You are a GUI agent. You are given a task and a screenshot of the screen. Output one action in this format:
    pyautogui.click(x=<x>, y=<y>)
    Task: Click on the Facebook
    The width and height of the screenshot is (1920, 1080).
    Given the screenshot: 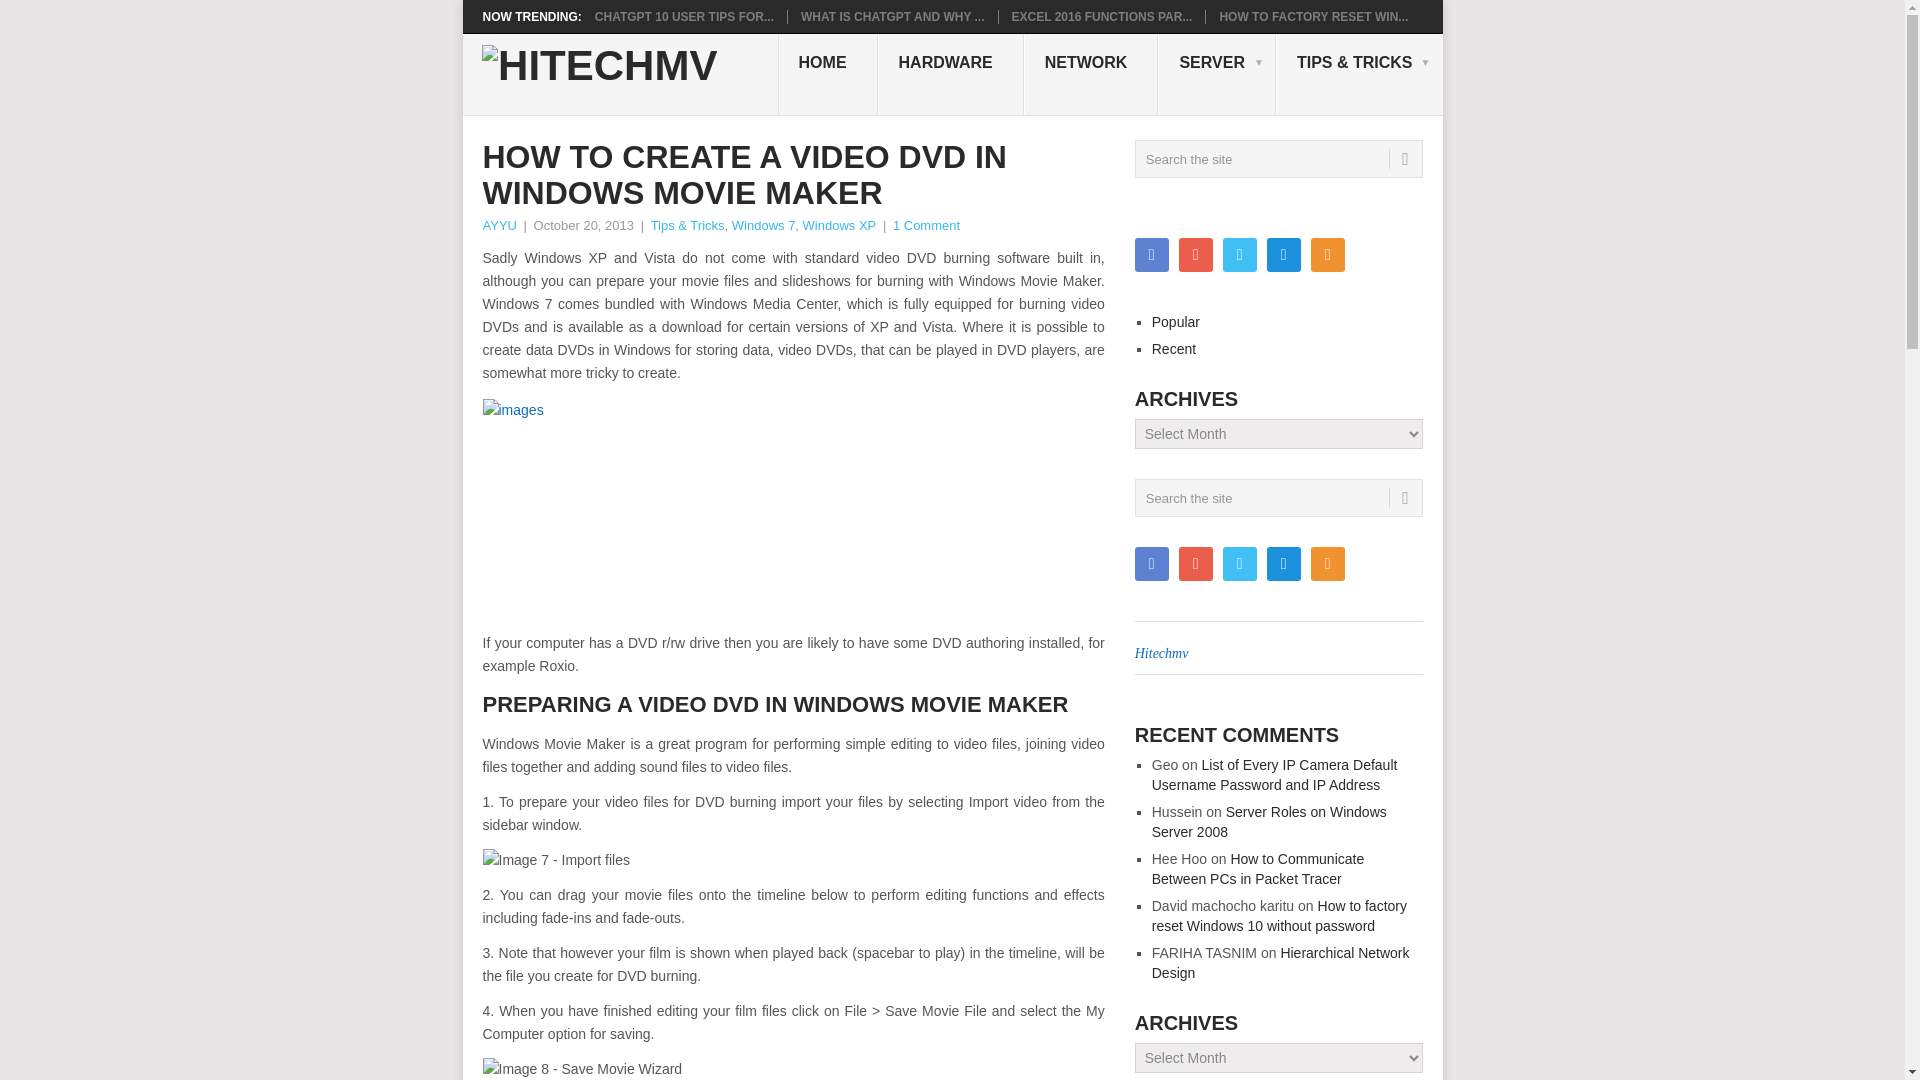 What is the action you would take?
    pyautogui.click(x=1152, y=254)
    